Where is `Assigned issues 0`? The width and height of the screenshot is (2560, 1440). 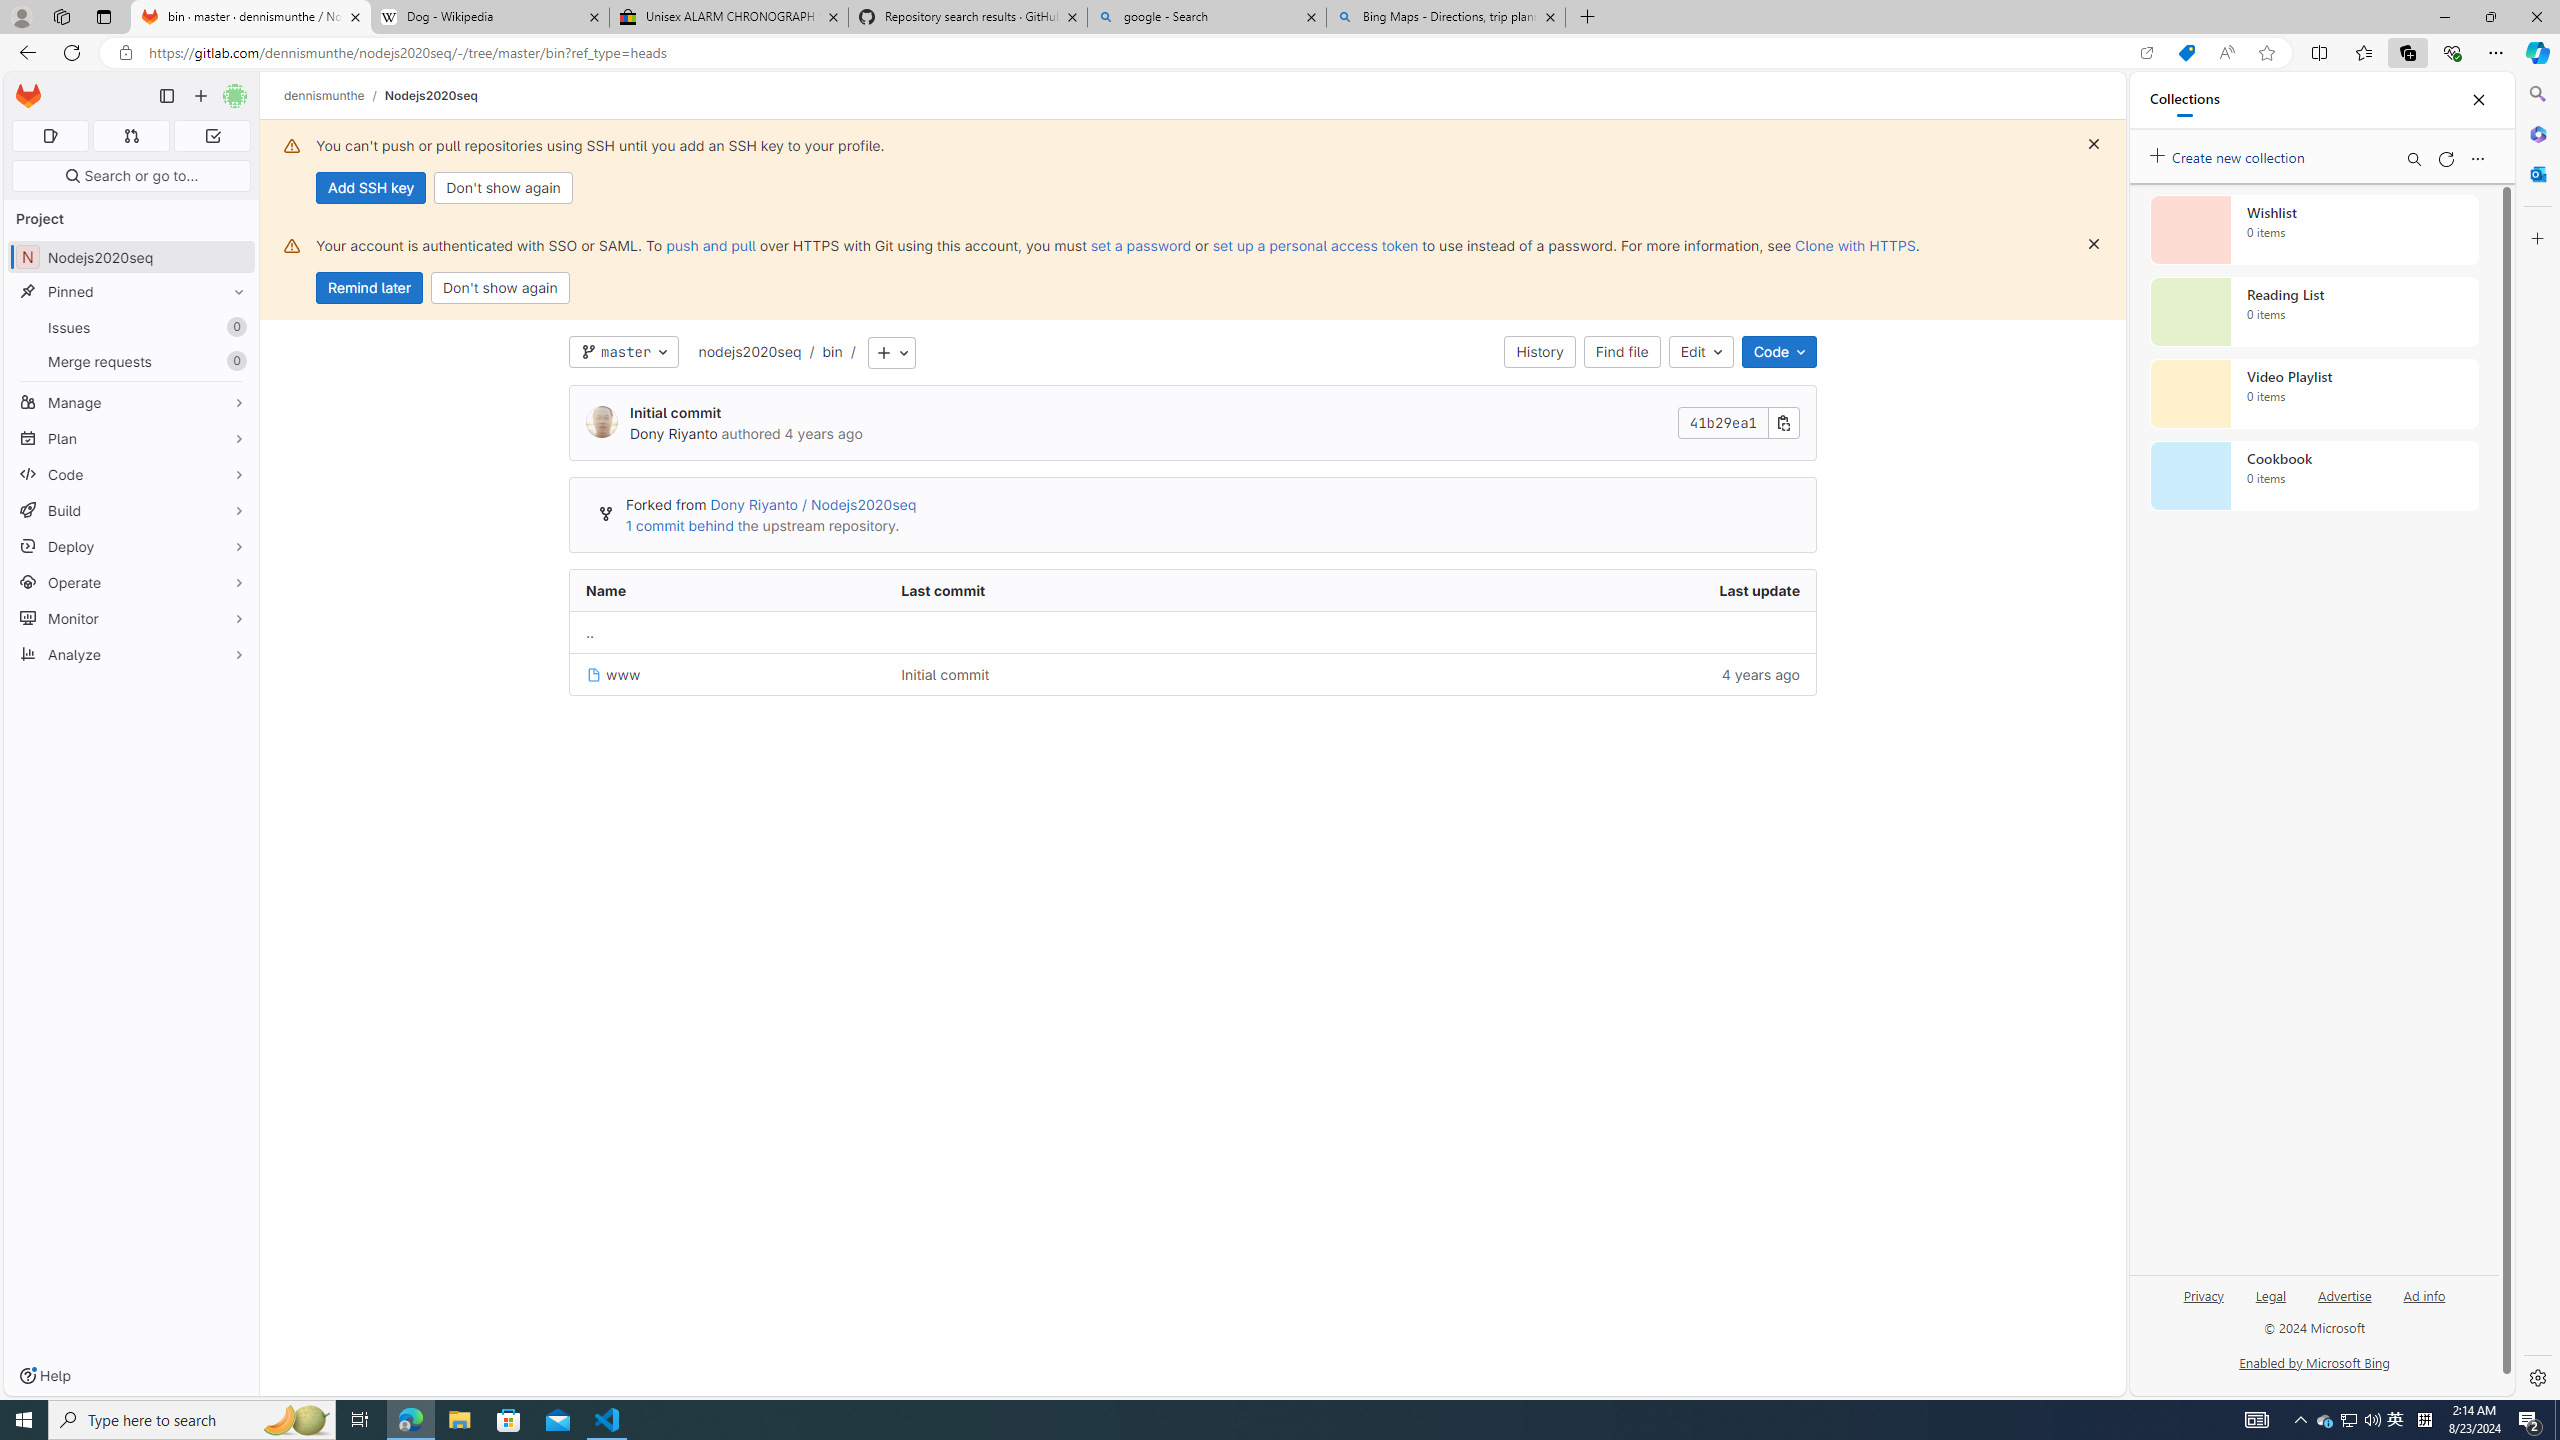
Assigned issues 0 is located at coordinates (50, 136).